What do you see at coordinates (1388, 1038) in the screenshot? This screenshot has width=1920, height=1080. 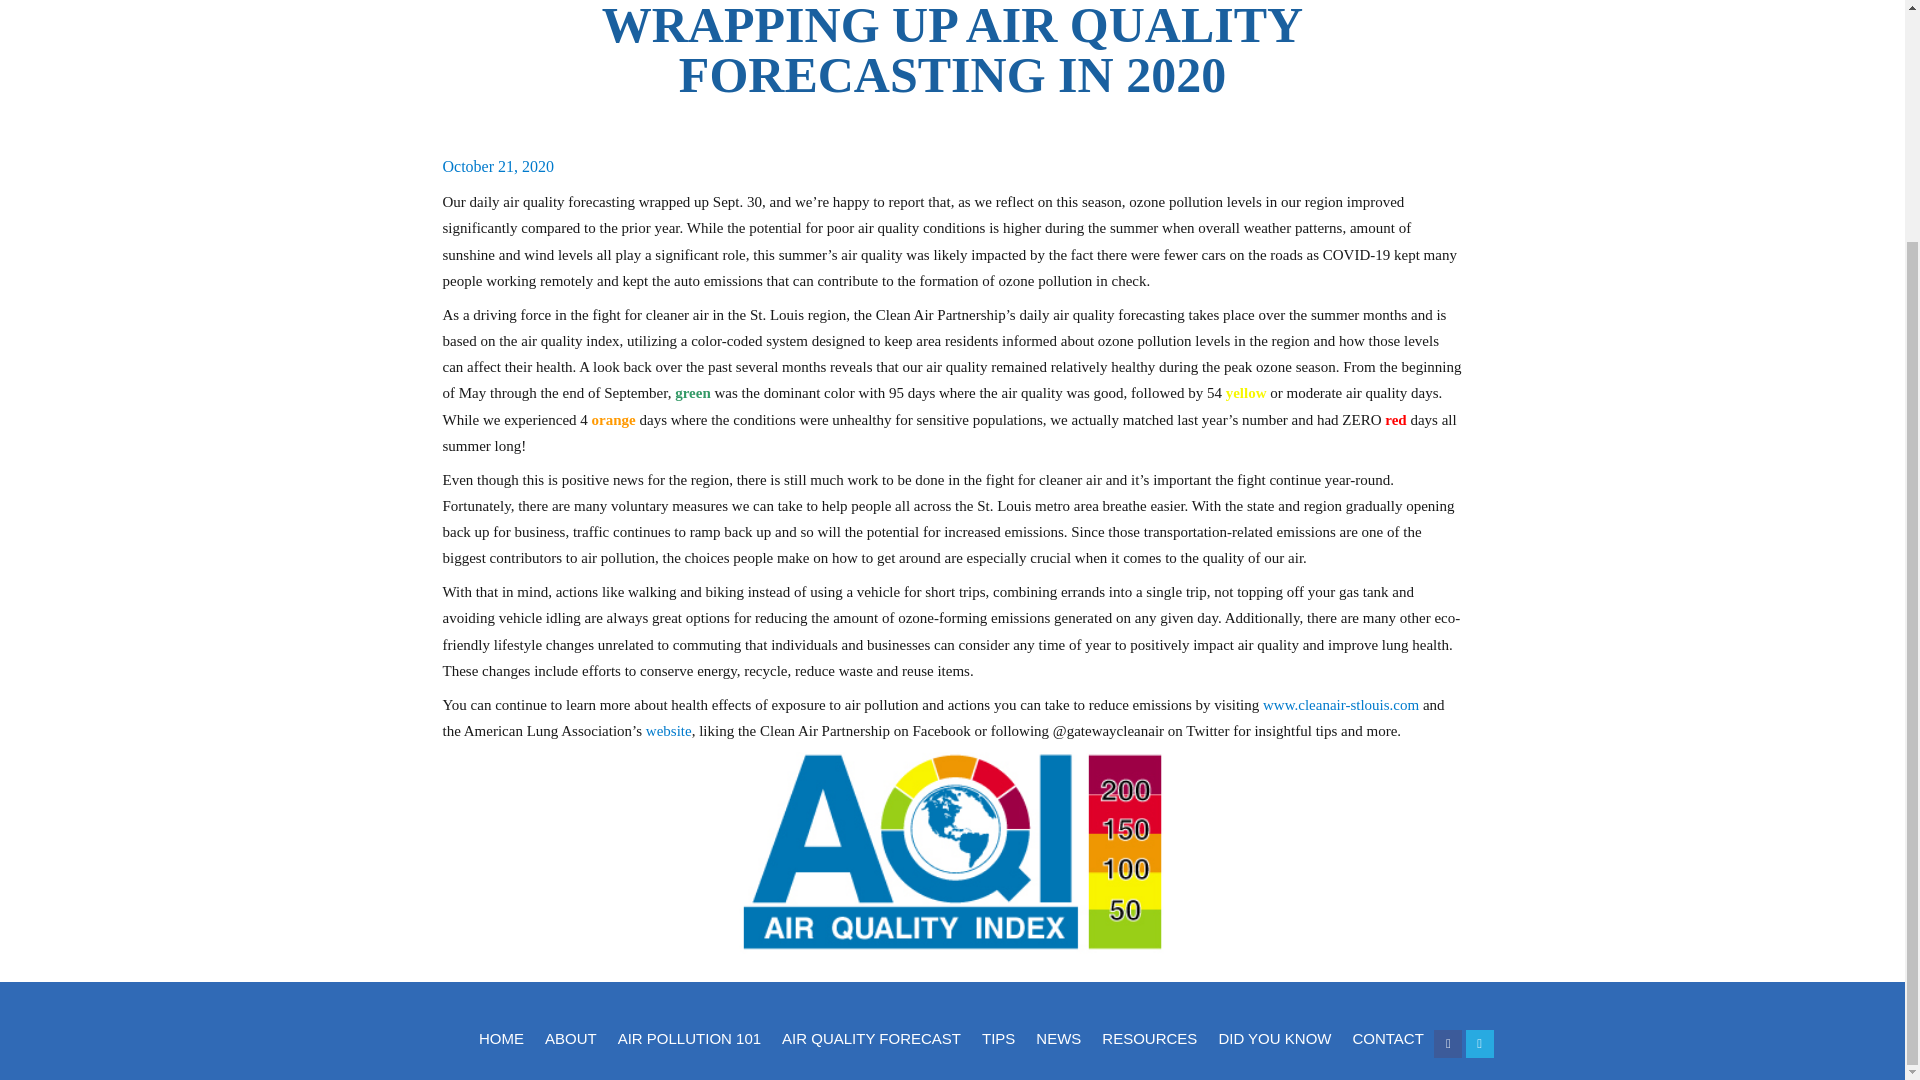 I see `CONTACT` at bounding box center [1388, 1038].